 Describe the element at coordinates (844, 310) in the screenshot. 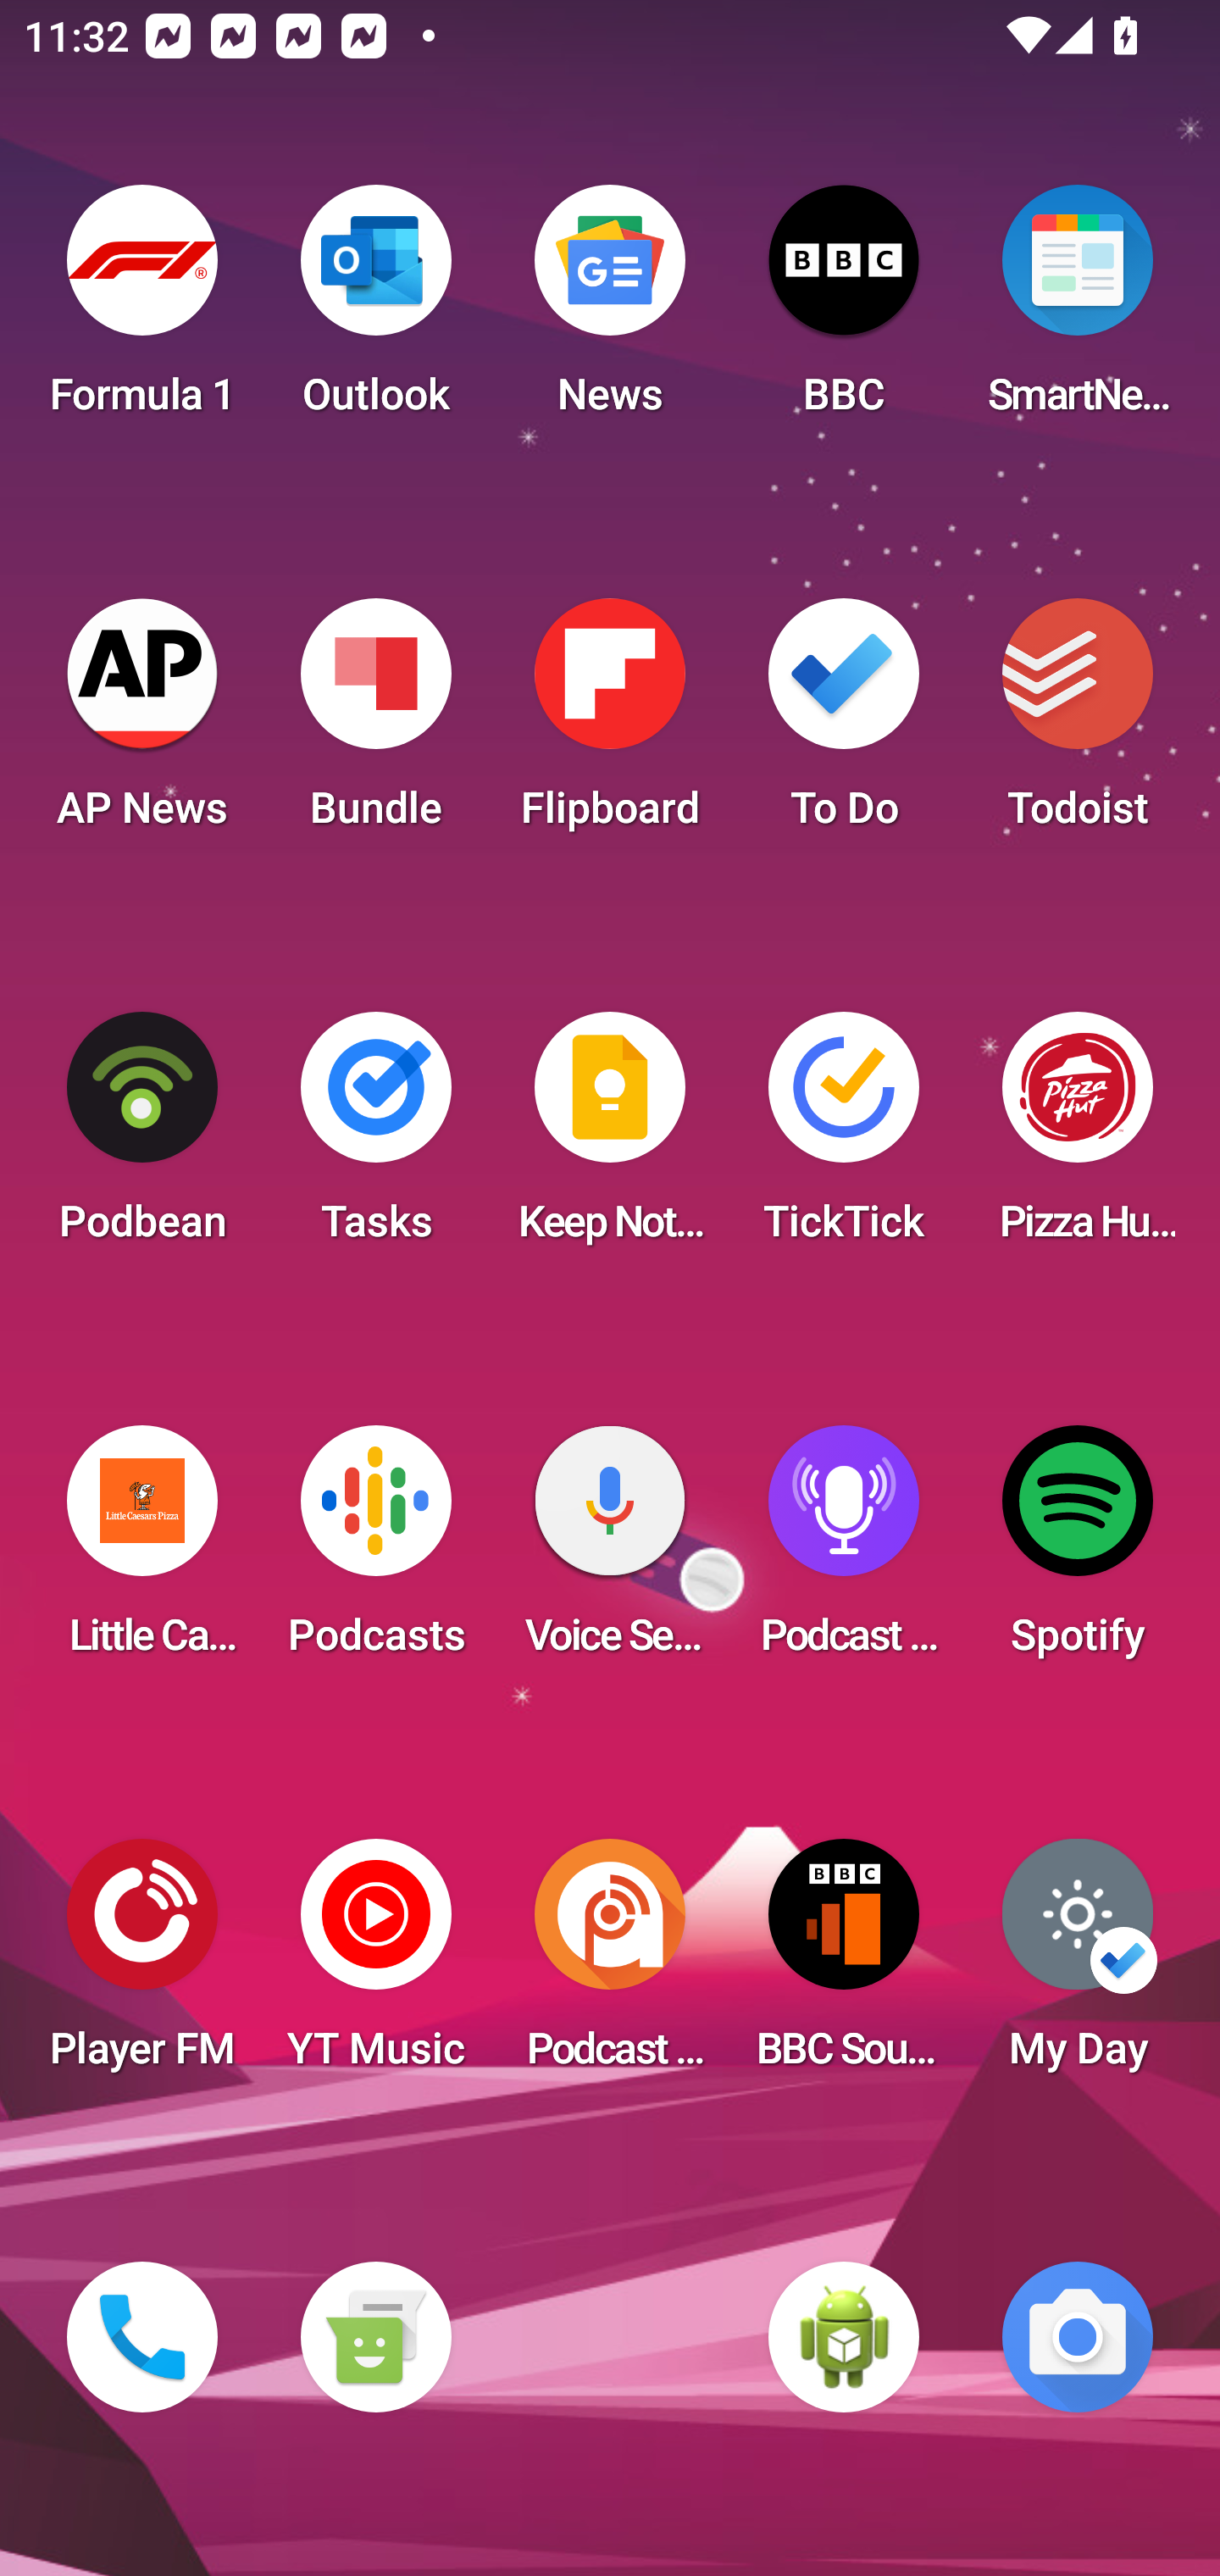

I see `BBC` at that location.